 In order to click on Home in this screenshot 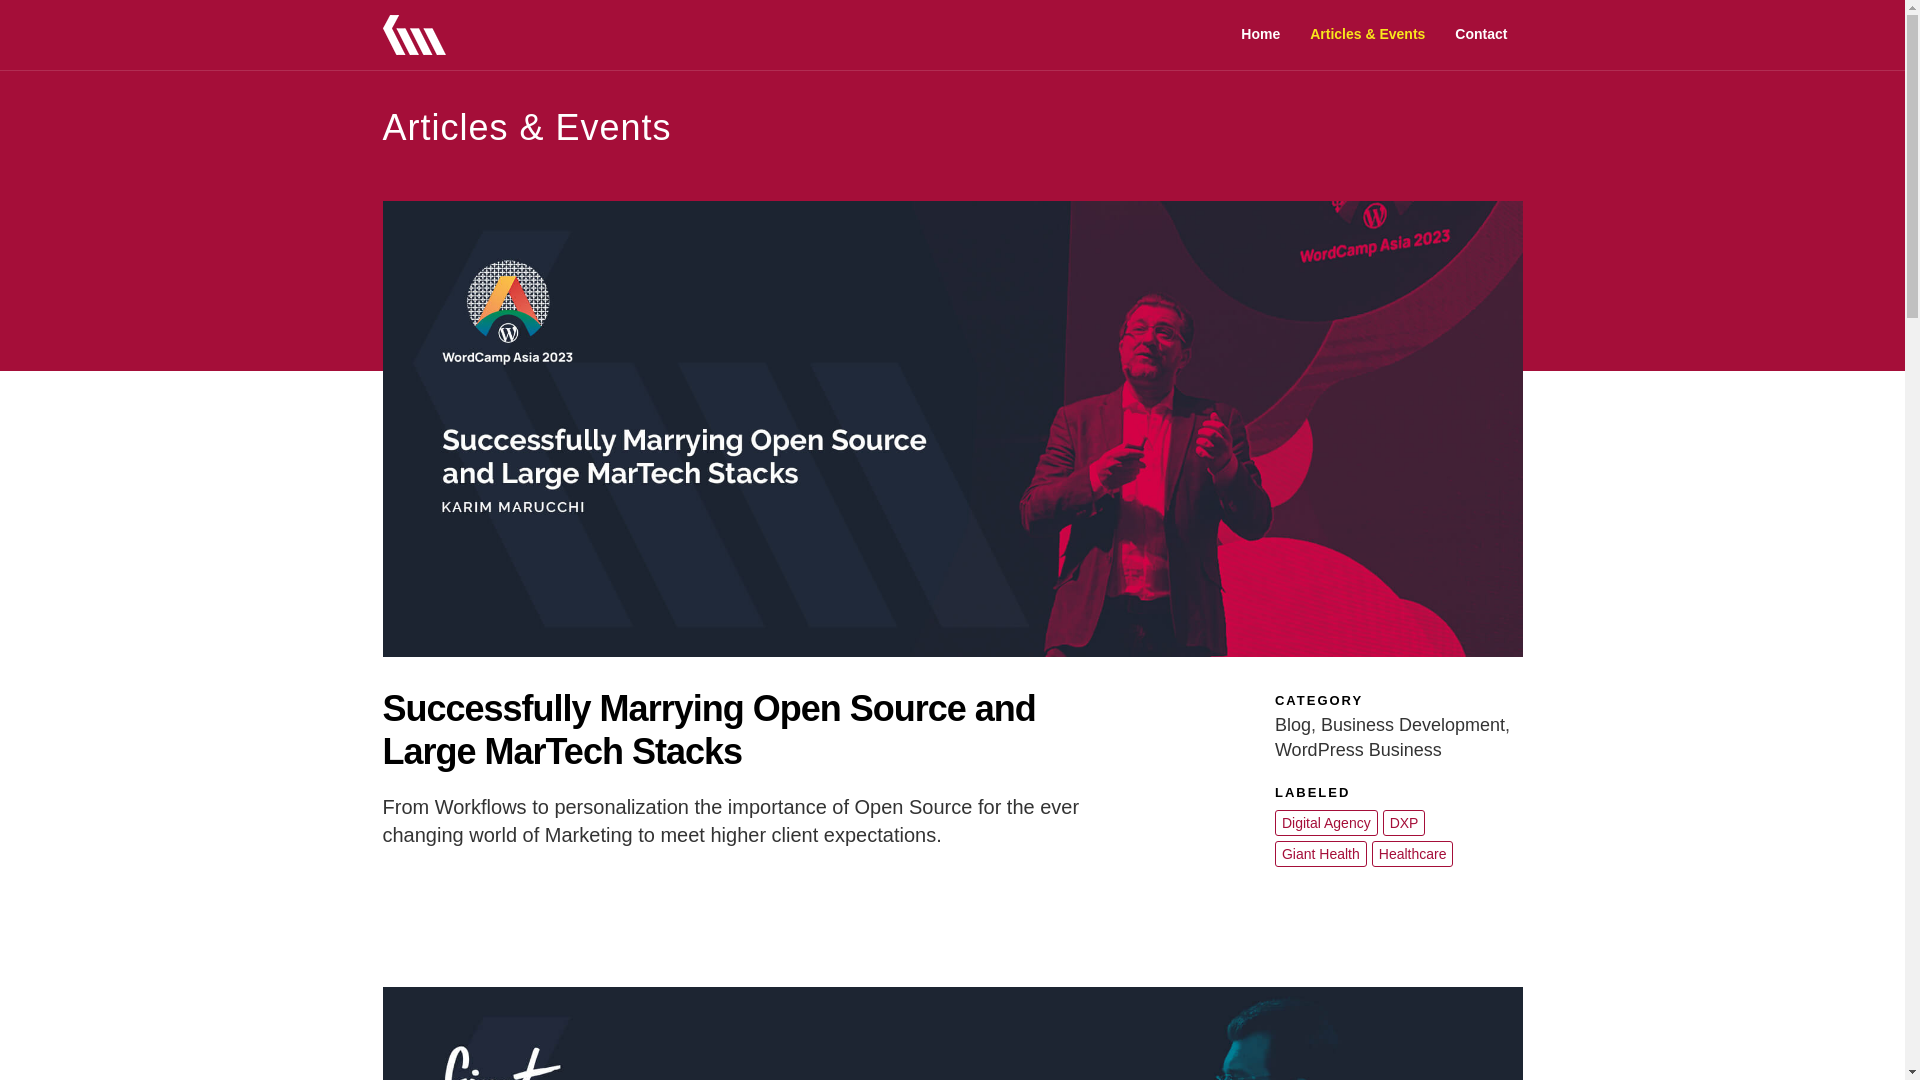, I will do `click(1260, 34)`.